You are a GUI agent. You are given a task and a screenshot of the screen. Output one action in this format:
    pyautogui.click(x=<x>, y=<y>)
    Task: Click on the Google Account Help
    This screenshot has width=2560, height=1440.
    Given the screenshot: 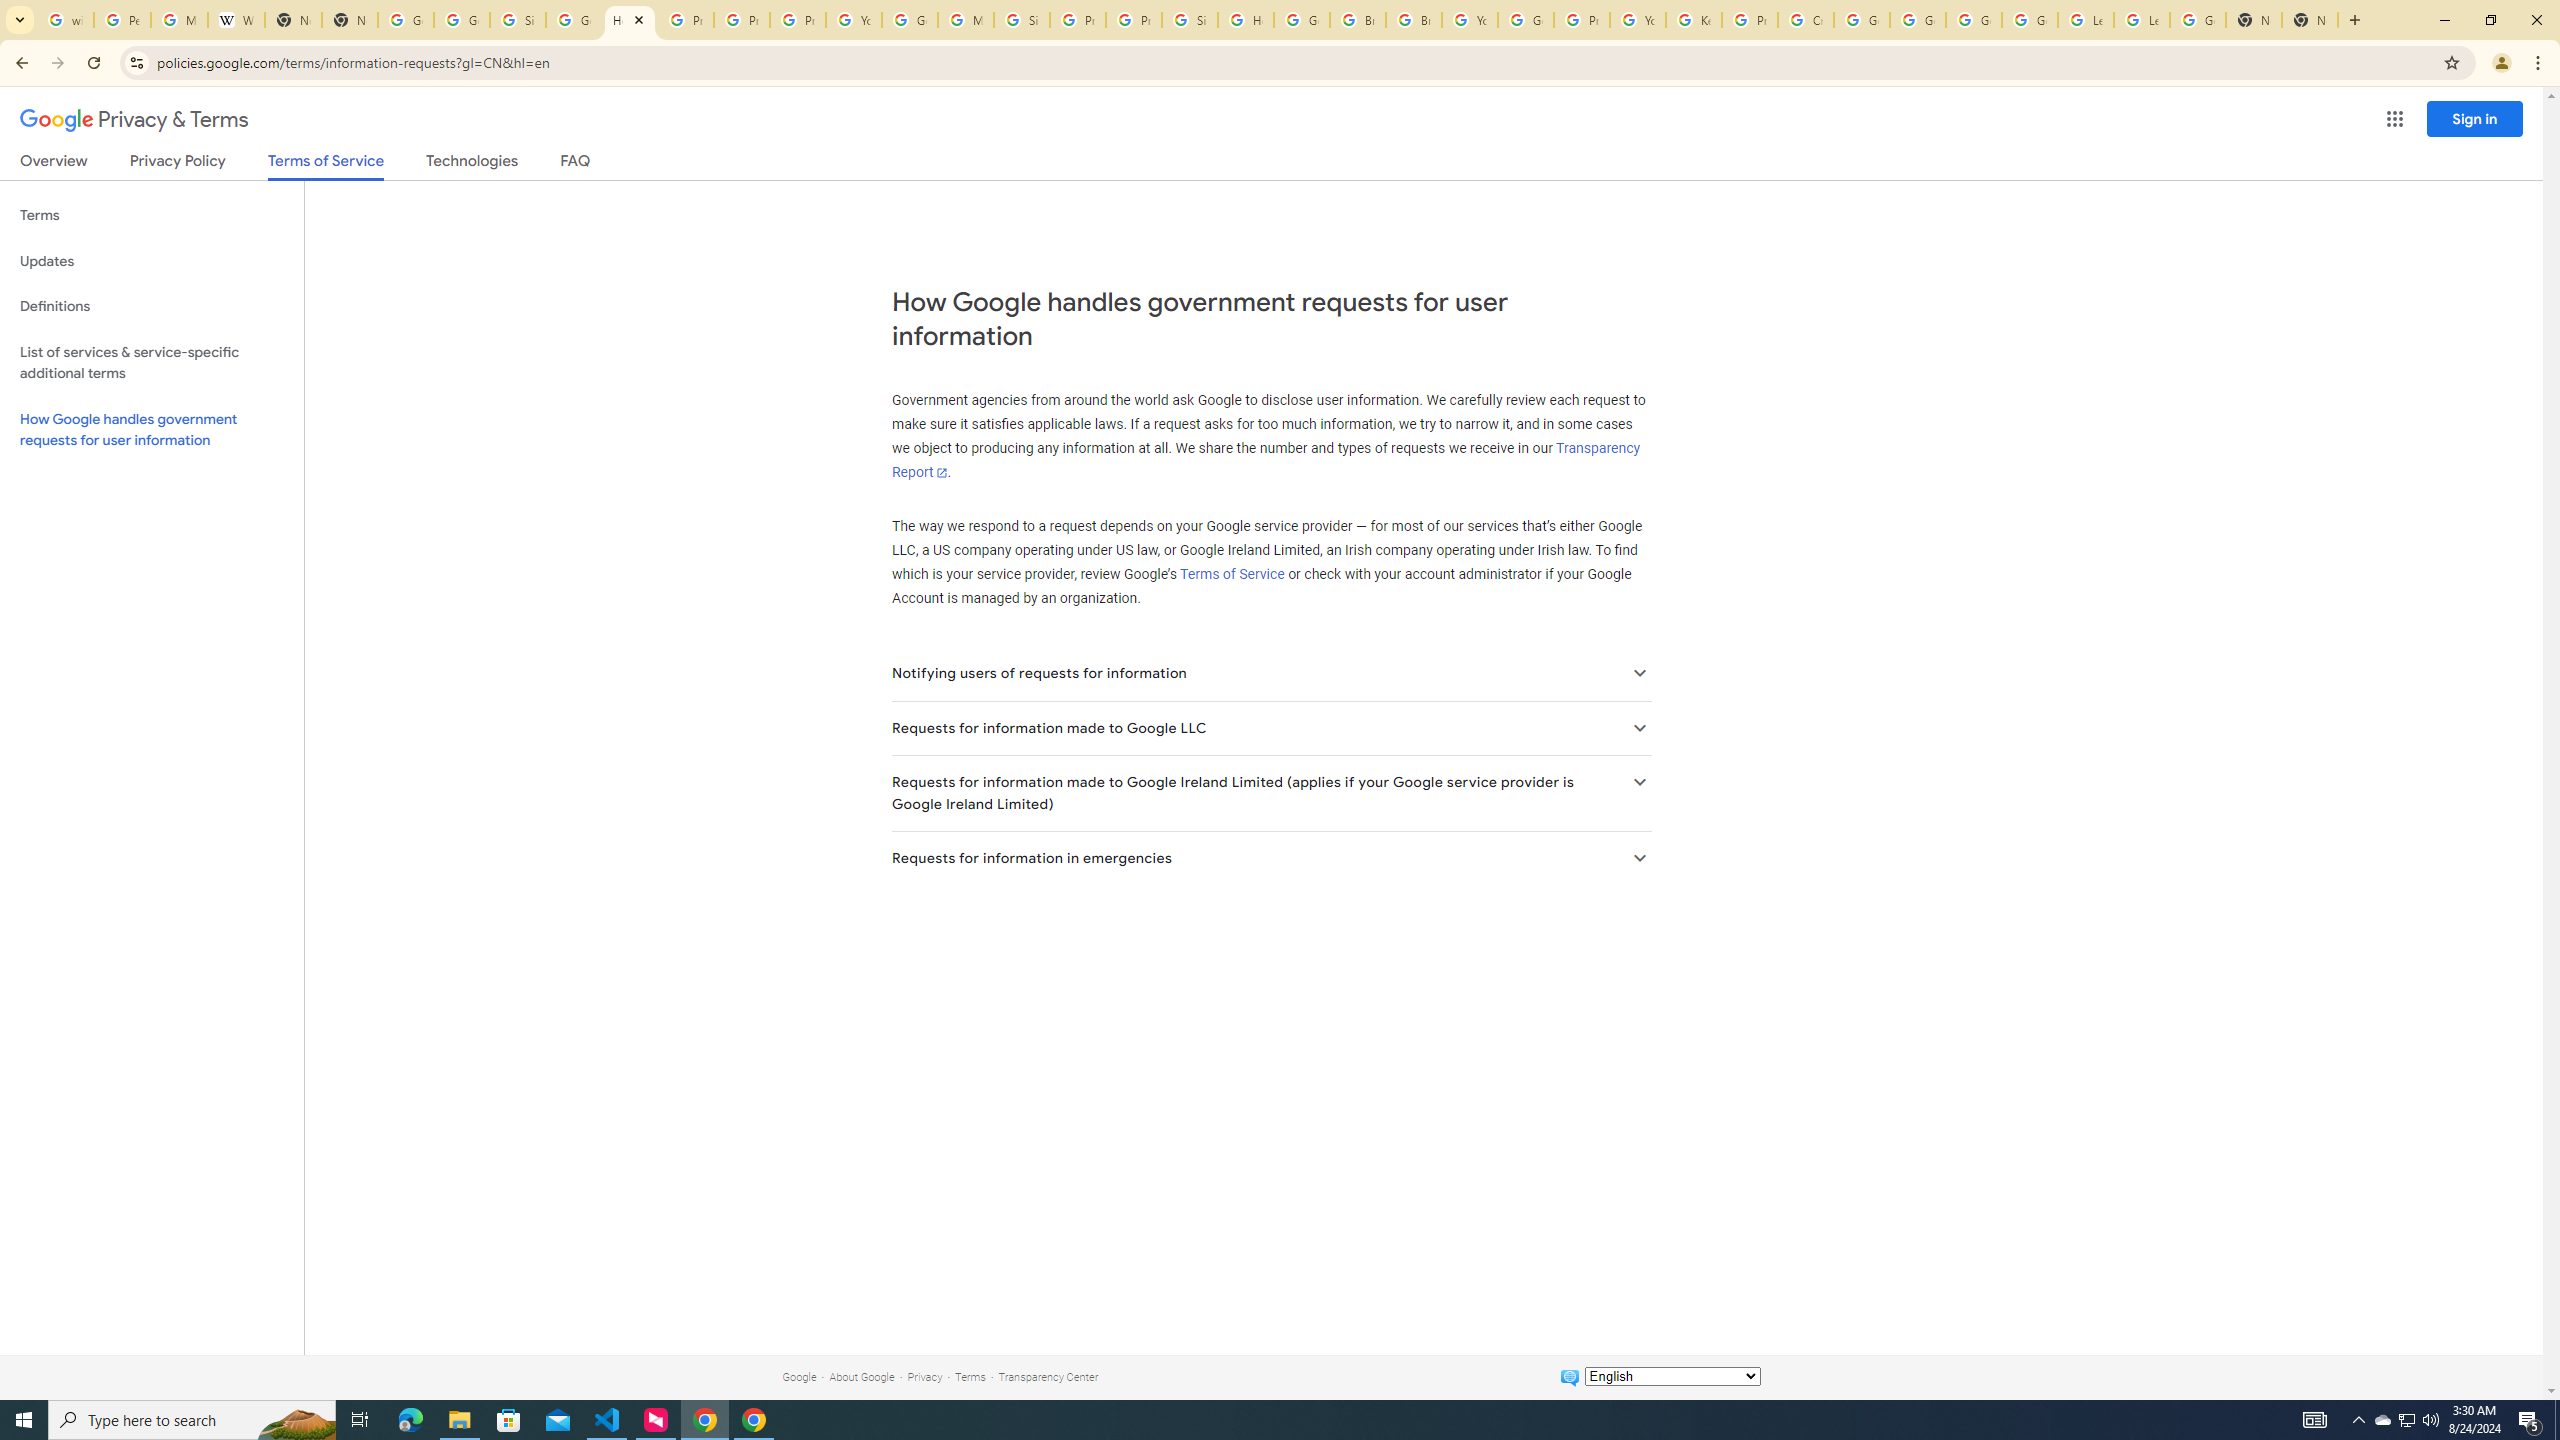 What is the action you would take?
    pyautogui.click(x=1526, y=20)
    